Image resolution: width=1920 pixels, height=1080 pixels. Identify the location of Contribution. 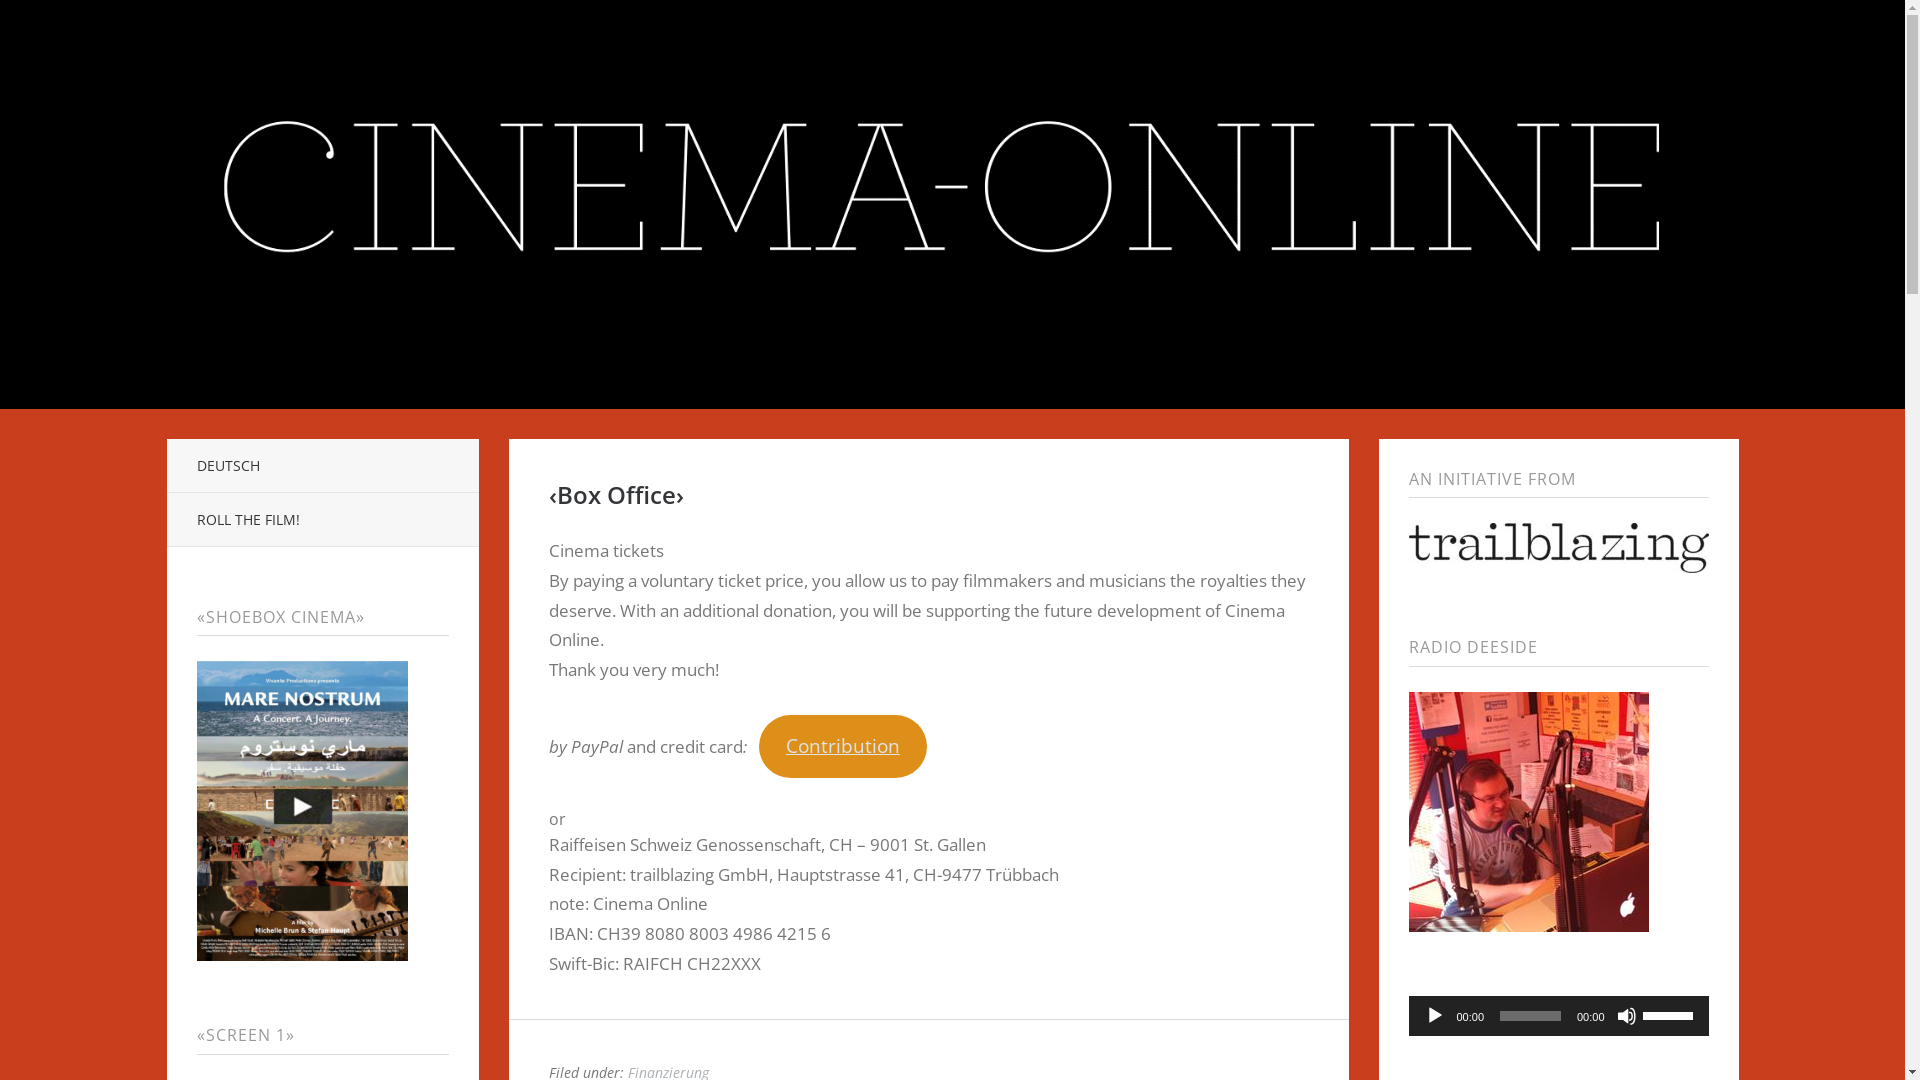
(842, 746).